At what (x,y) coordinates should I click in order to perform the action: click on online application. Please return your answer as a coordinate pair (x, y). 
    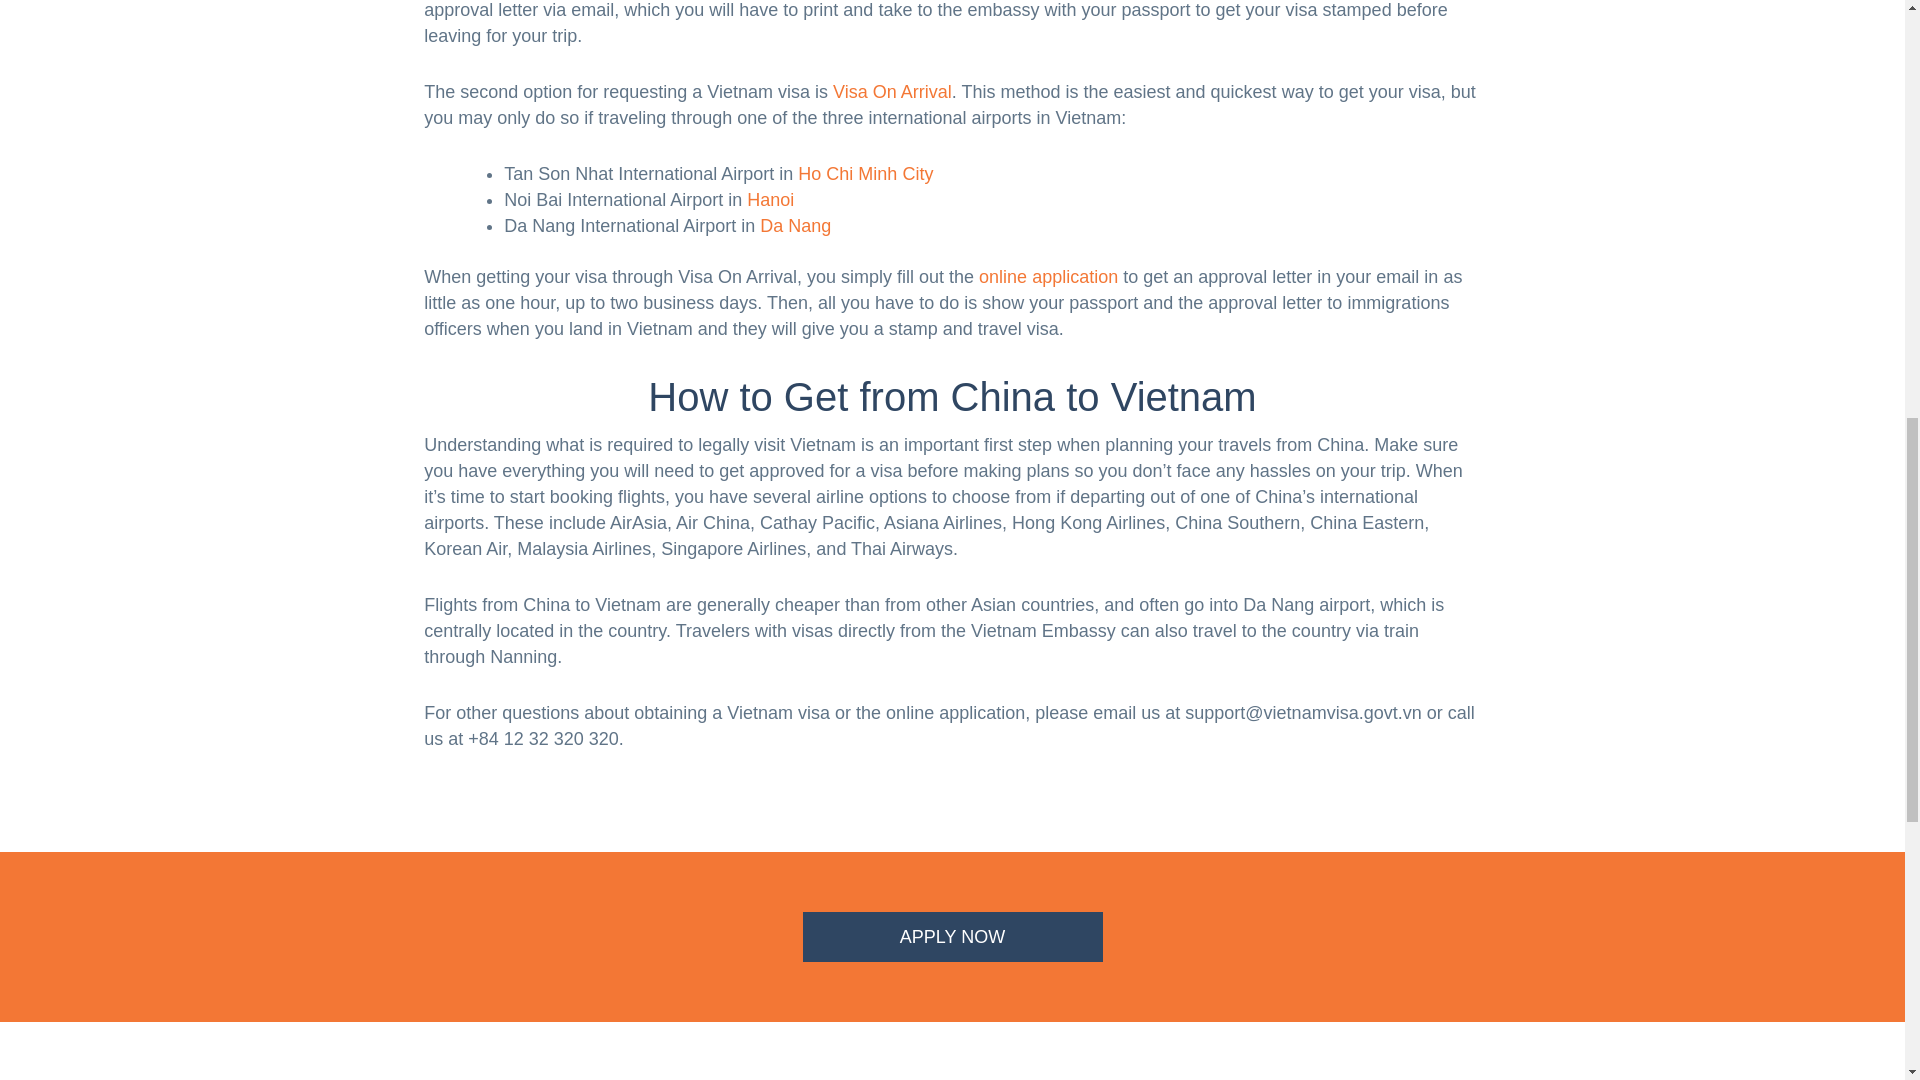
    Looking at the image, I should click on (1048, 276).